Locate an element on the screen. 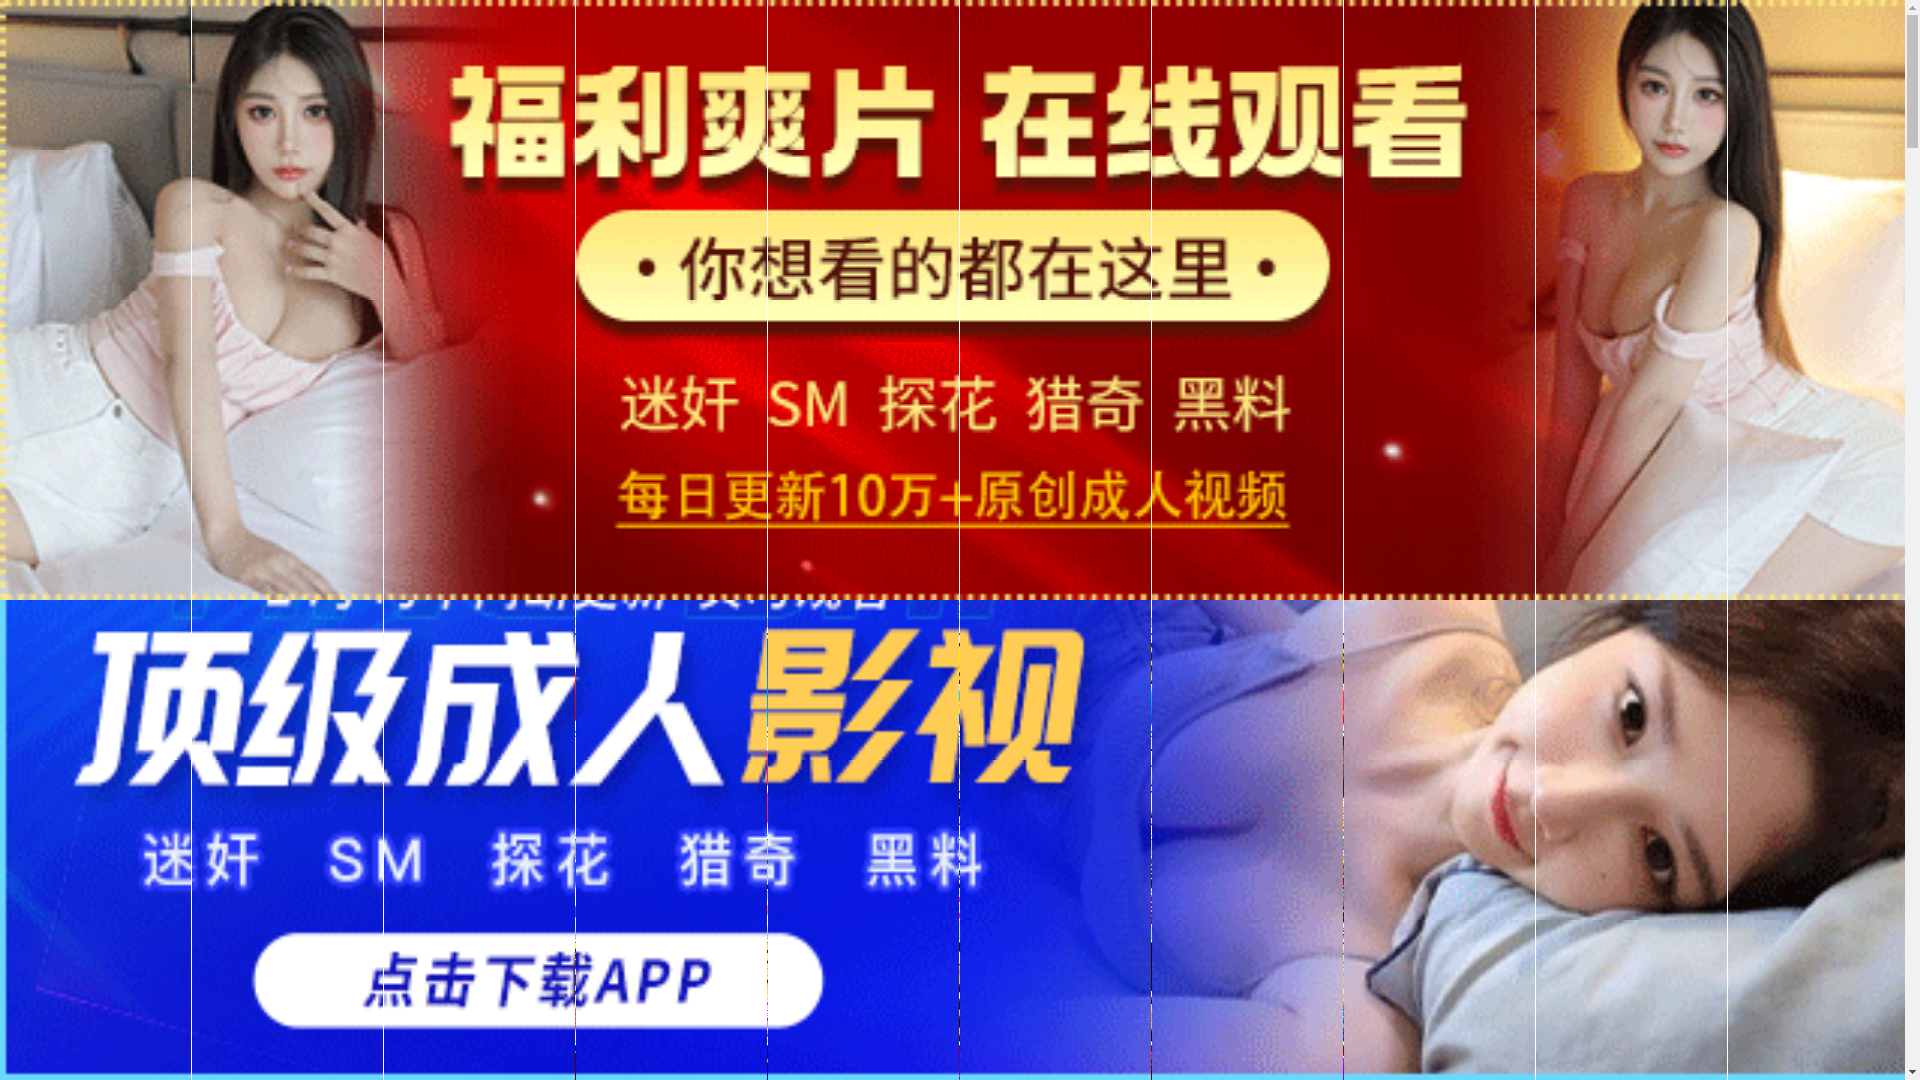 Image resolution: width=1920 pixels, height=1080 pixels. 6686 is located at coordinates (952, 883).